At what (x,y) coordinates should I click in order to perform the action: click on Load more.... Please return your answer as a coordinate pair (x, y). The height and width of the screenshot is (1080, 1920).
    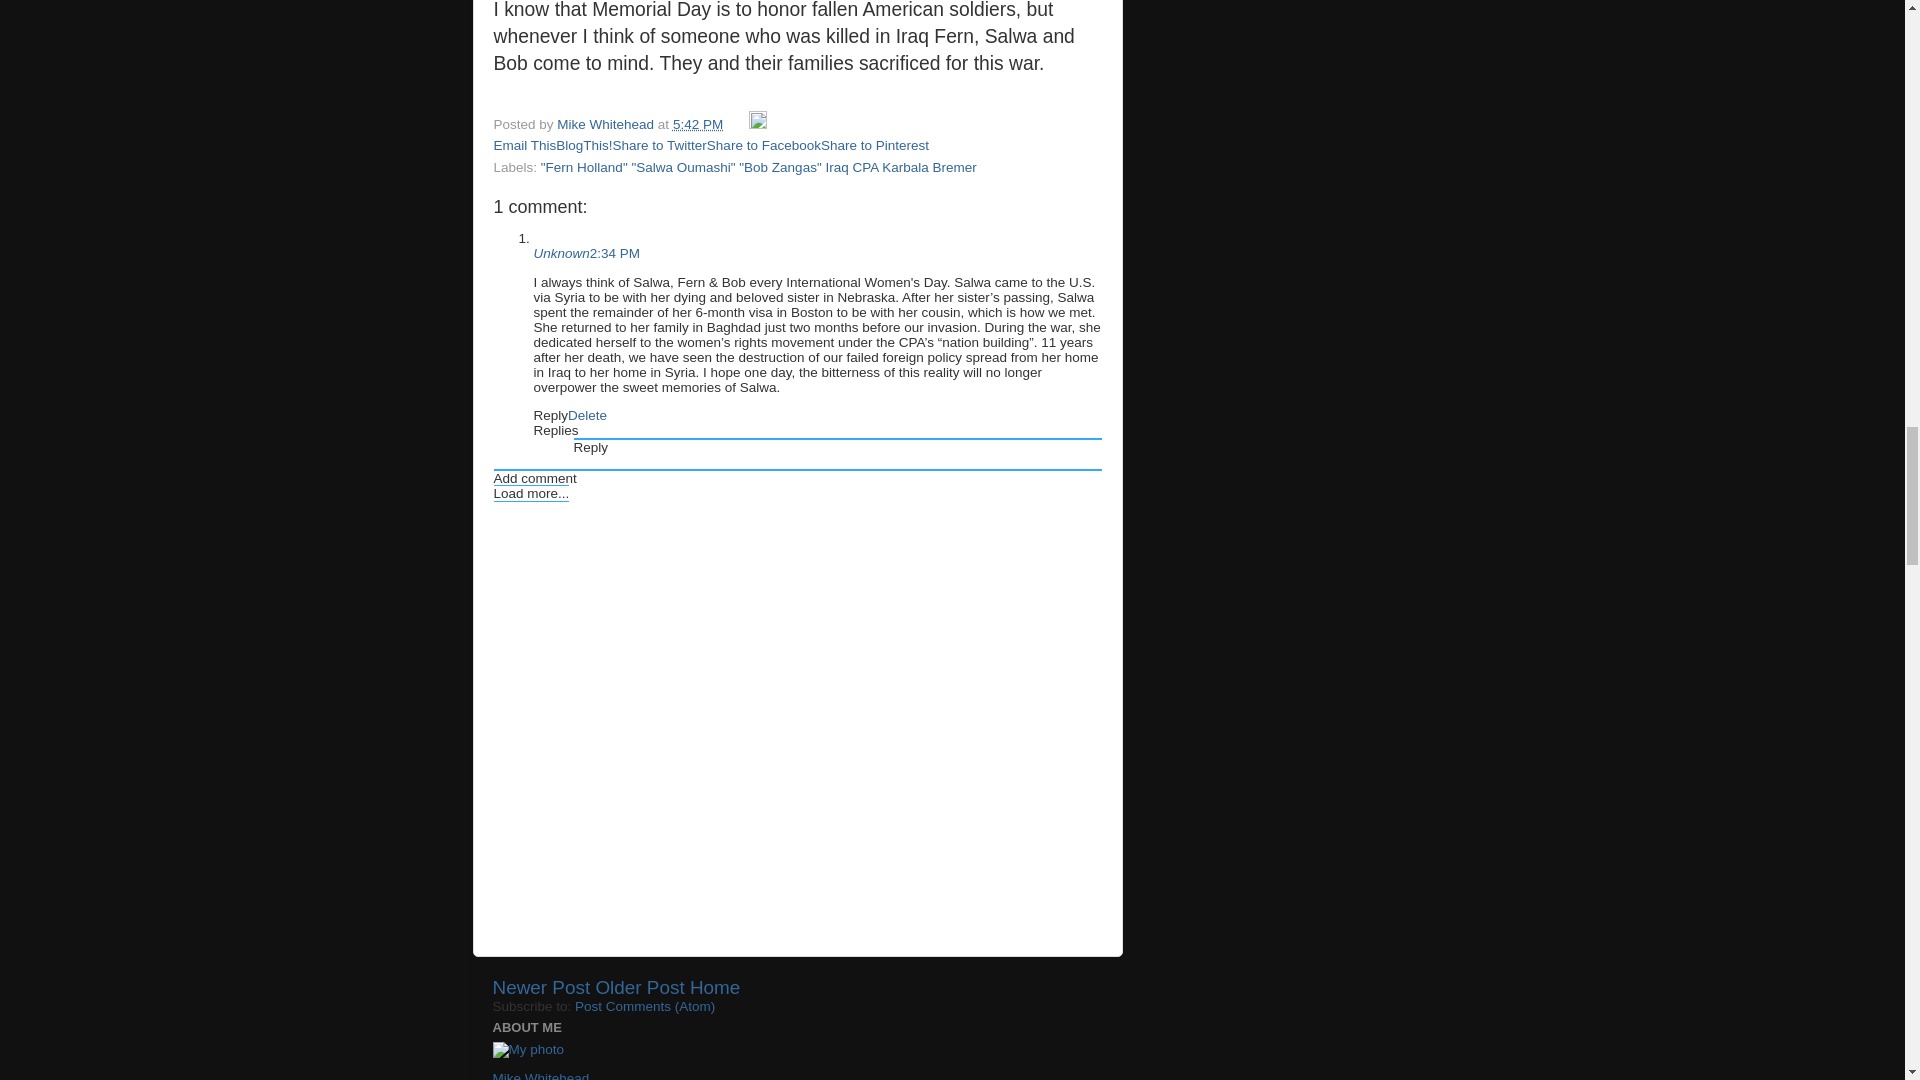
    Looking at the image, I should click on (532, 493).